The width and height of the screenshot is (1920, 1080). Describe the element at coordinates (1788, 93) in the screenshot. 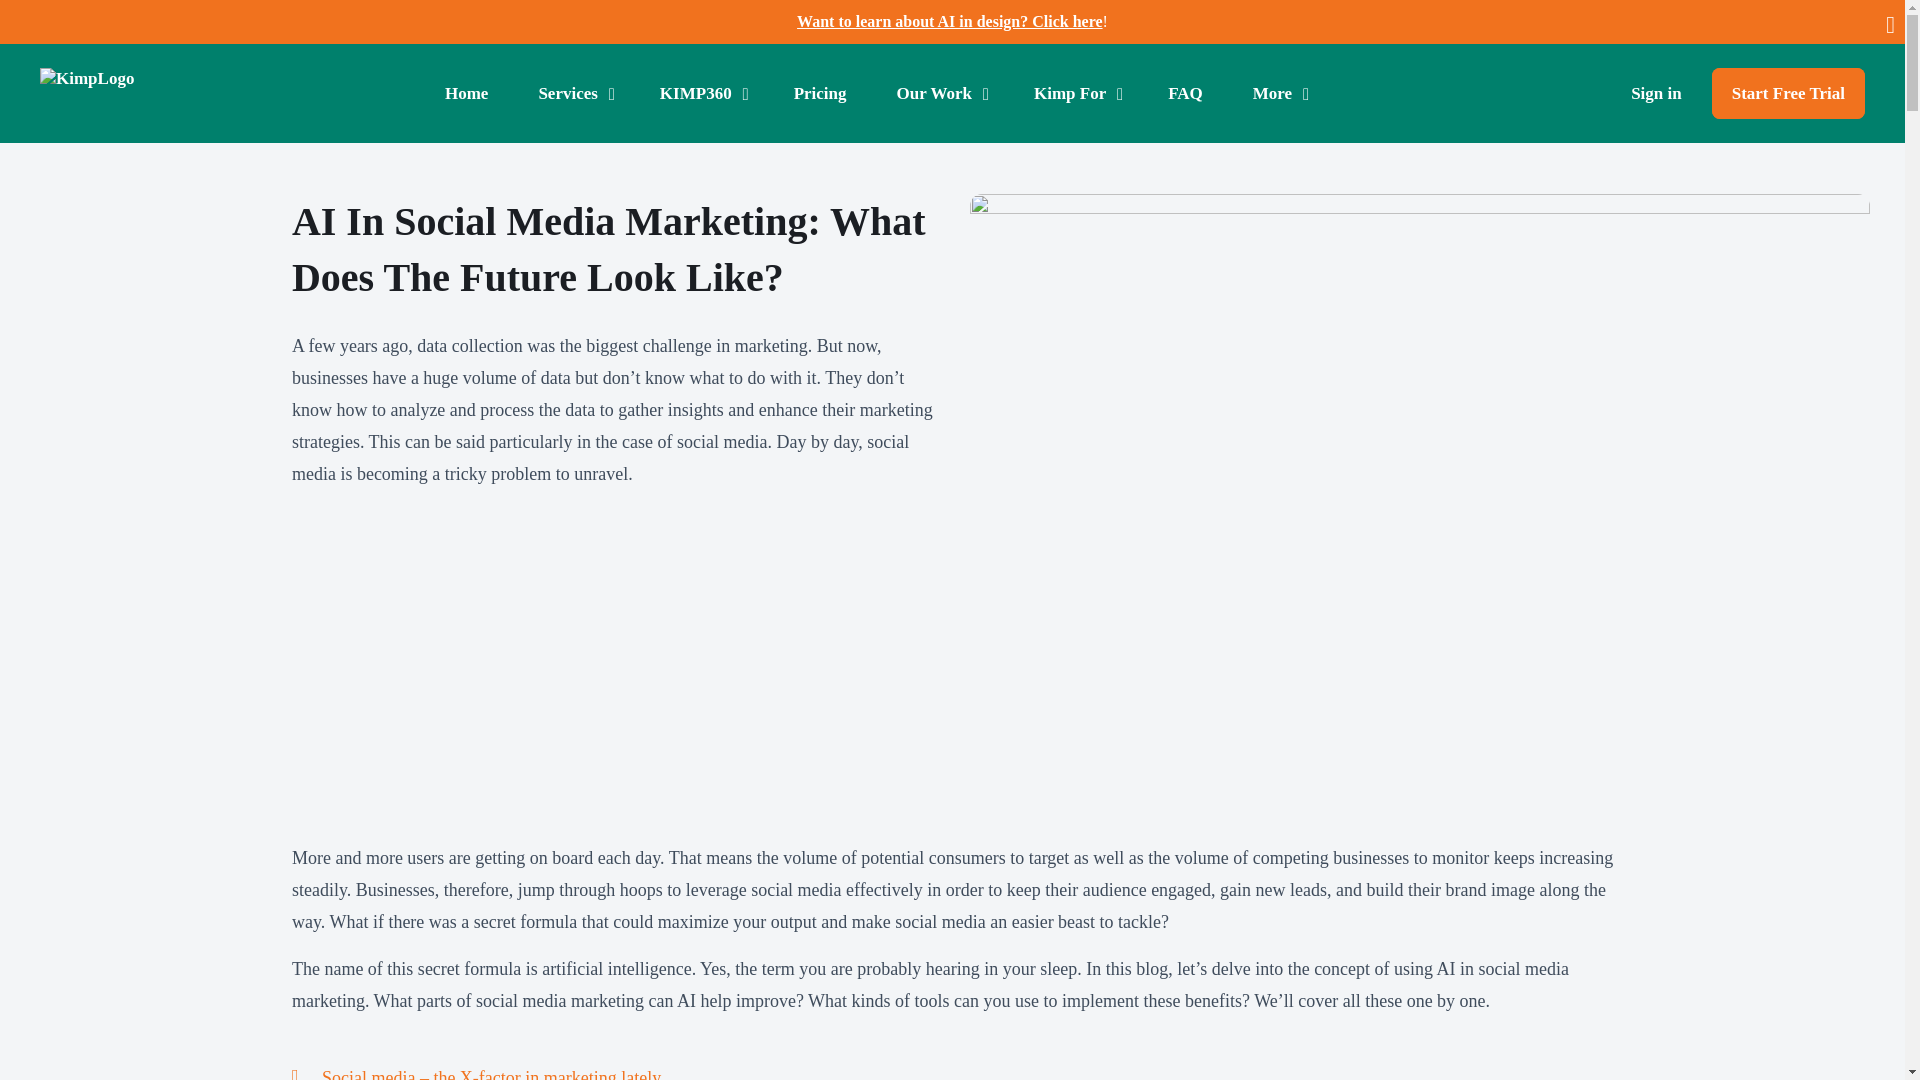

I see `Start Free Trial` at that location.